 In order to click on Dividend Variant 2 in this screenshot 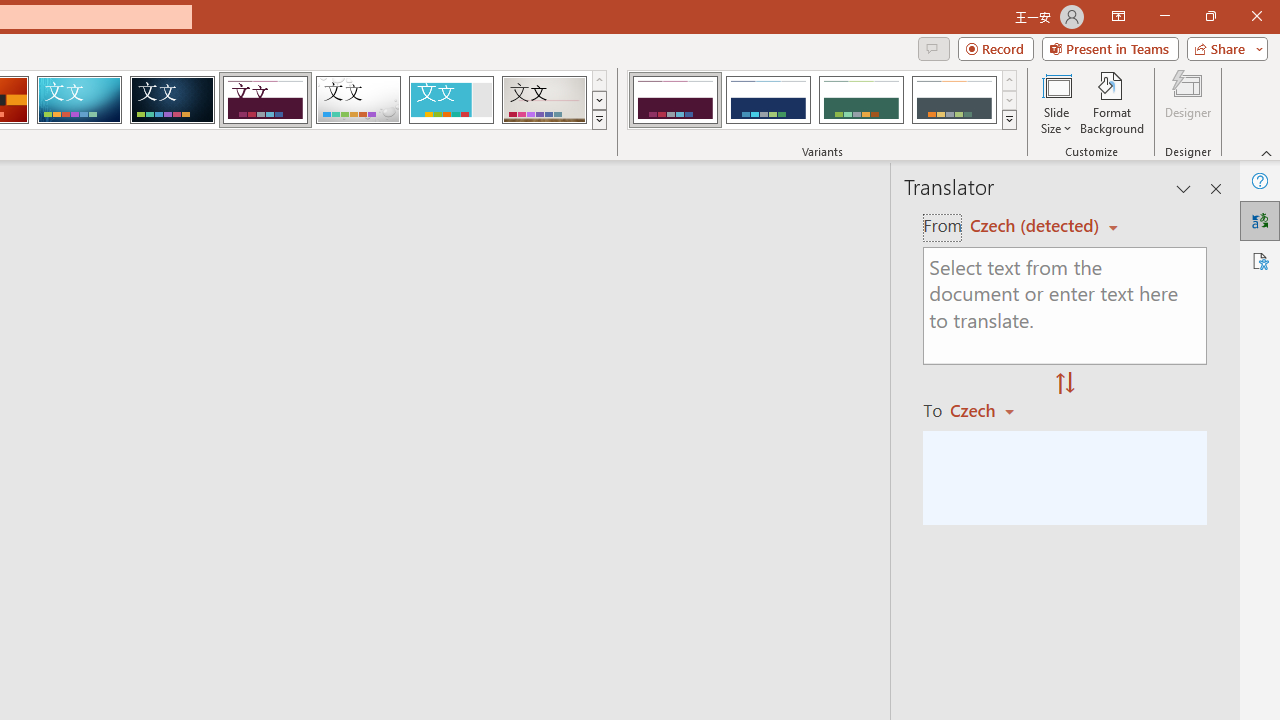, I will do `click(768, 100)`.